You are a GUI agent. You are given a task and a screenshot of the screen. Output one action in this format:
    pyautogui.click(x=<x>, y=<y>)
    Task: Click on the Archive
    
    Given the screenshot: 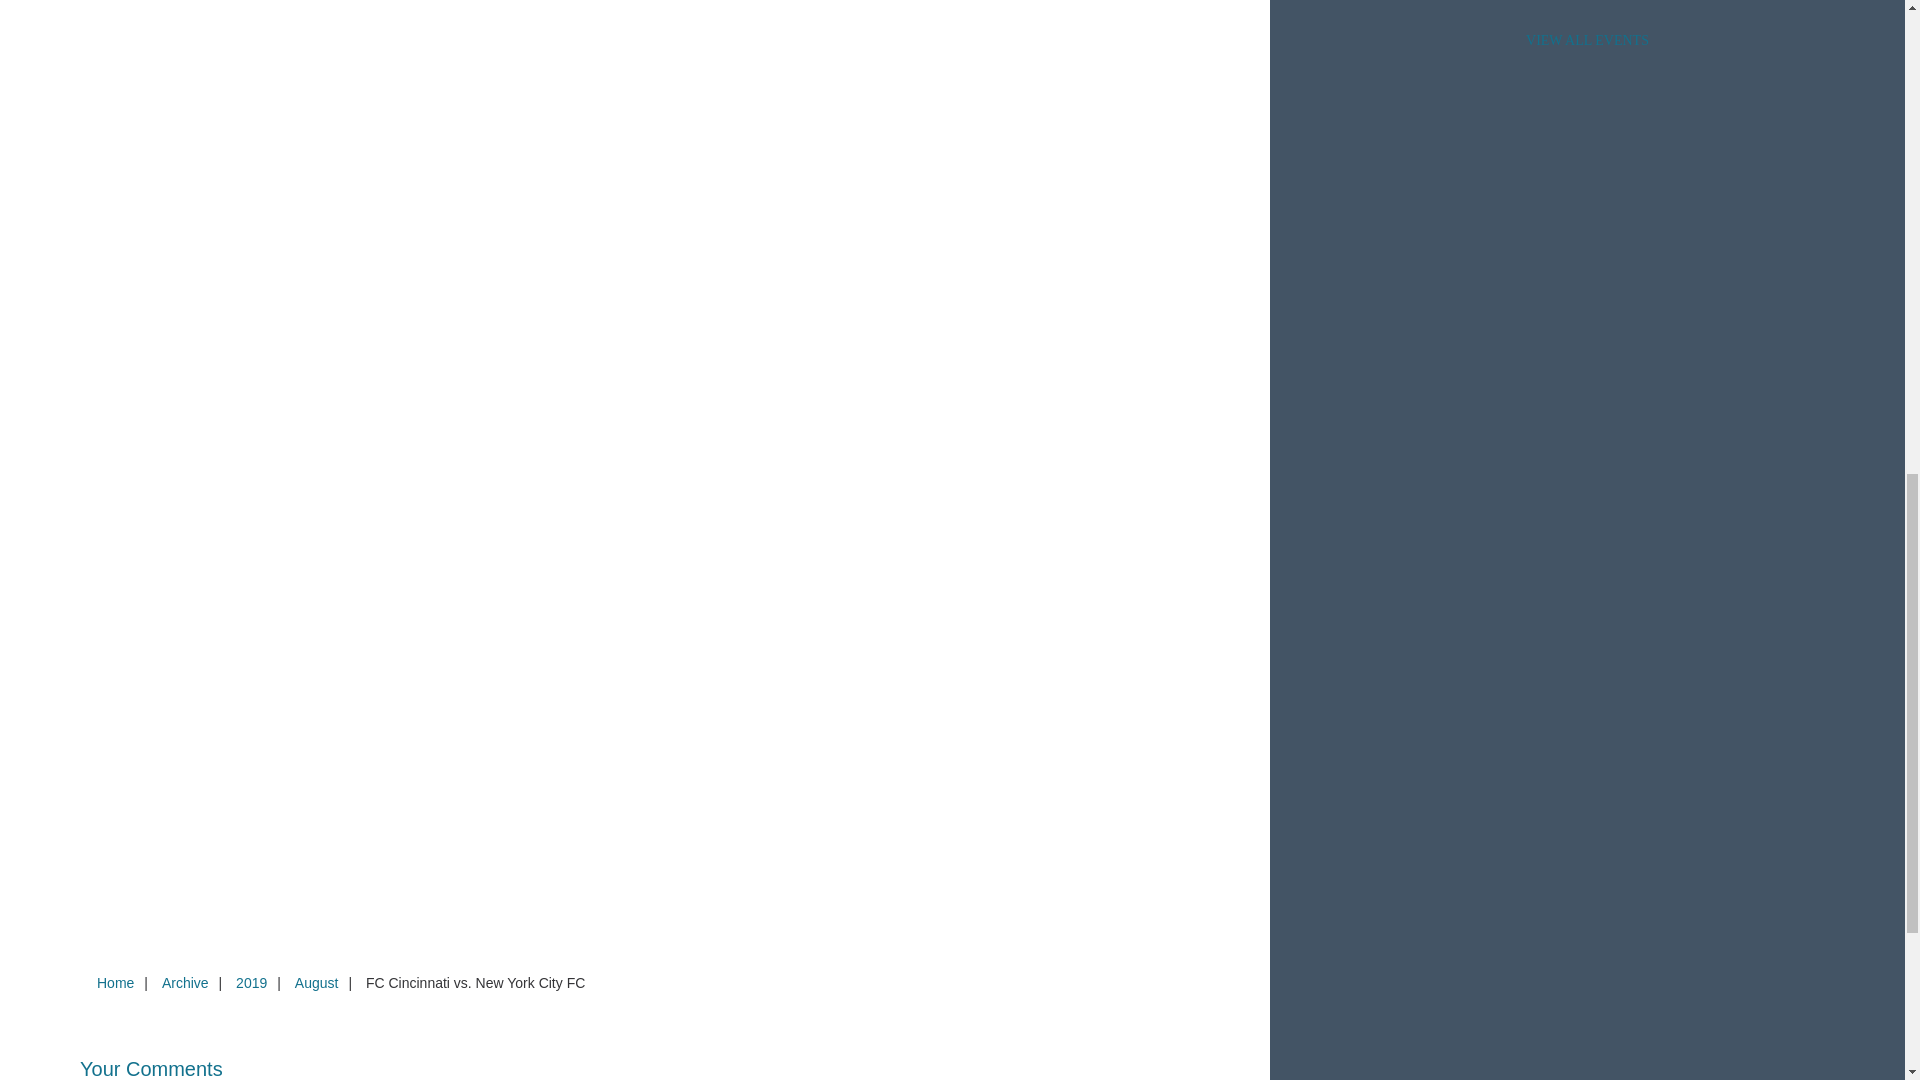 What is the action you would take?
    pyautogui.click(x=184, y=983)
    